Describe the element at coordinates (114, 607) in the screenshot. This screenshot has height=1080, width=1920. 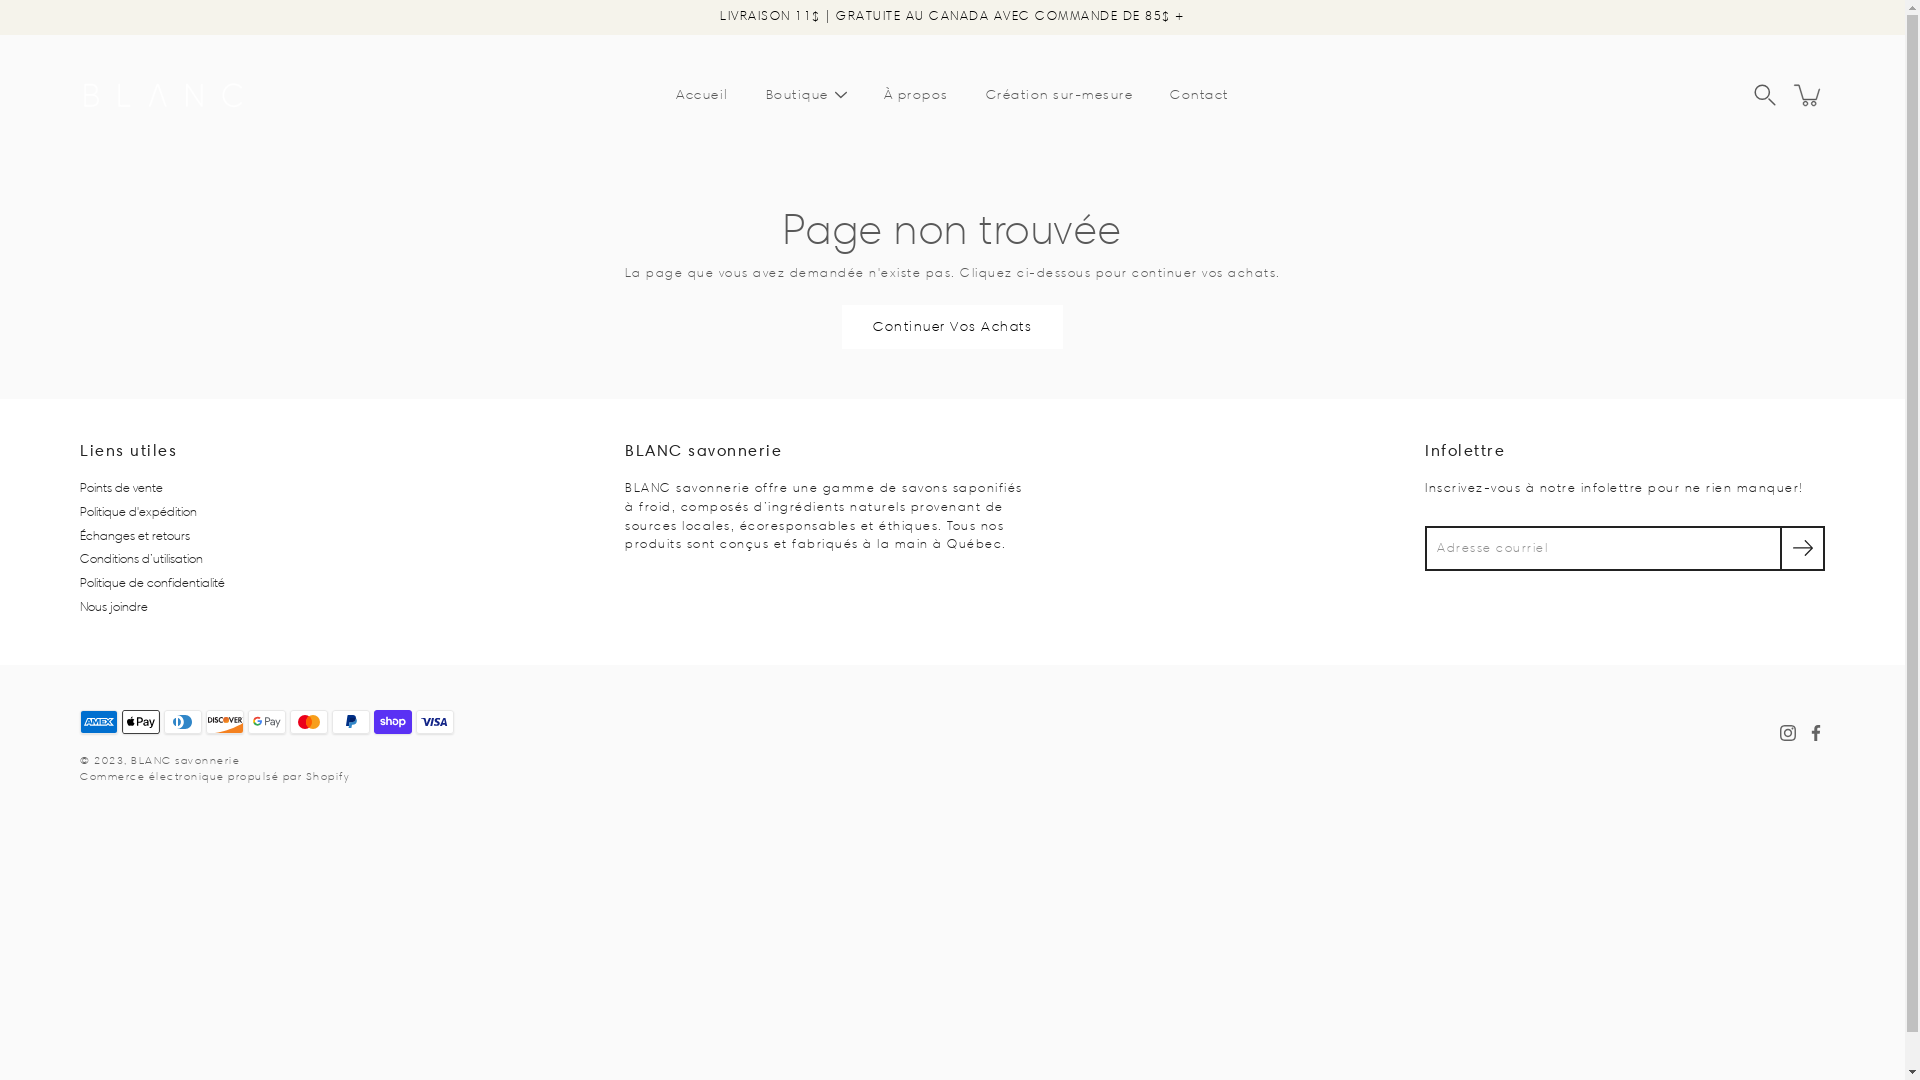
I see `Nous joindre` at that location.